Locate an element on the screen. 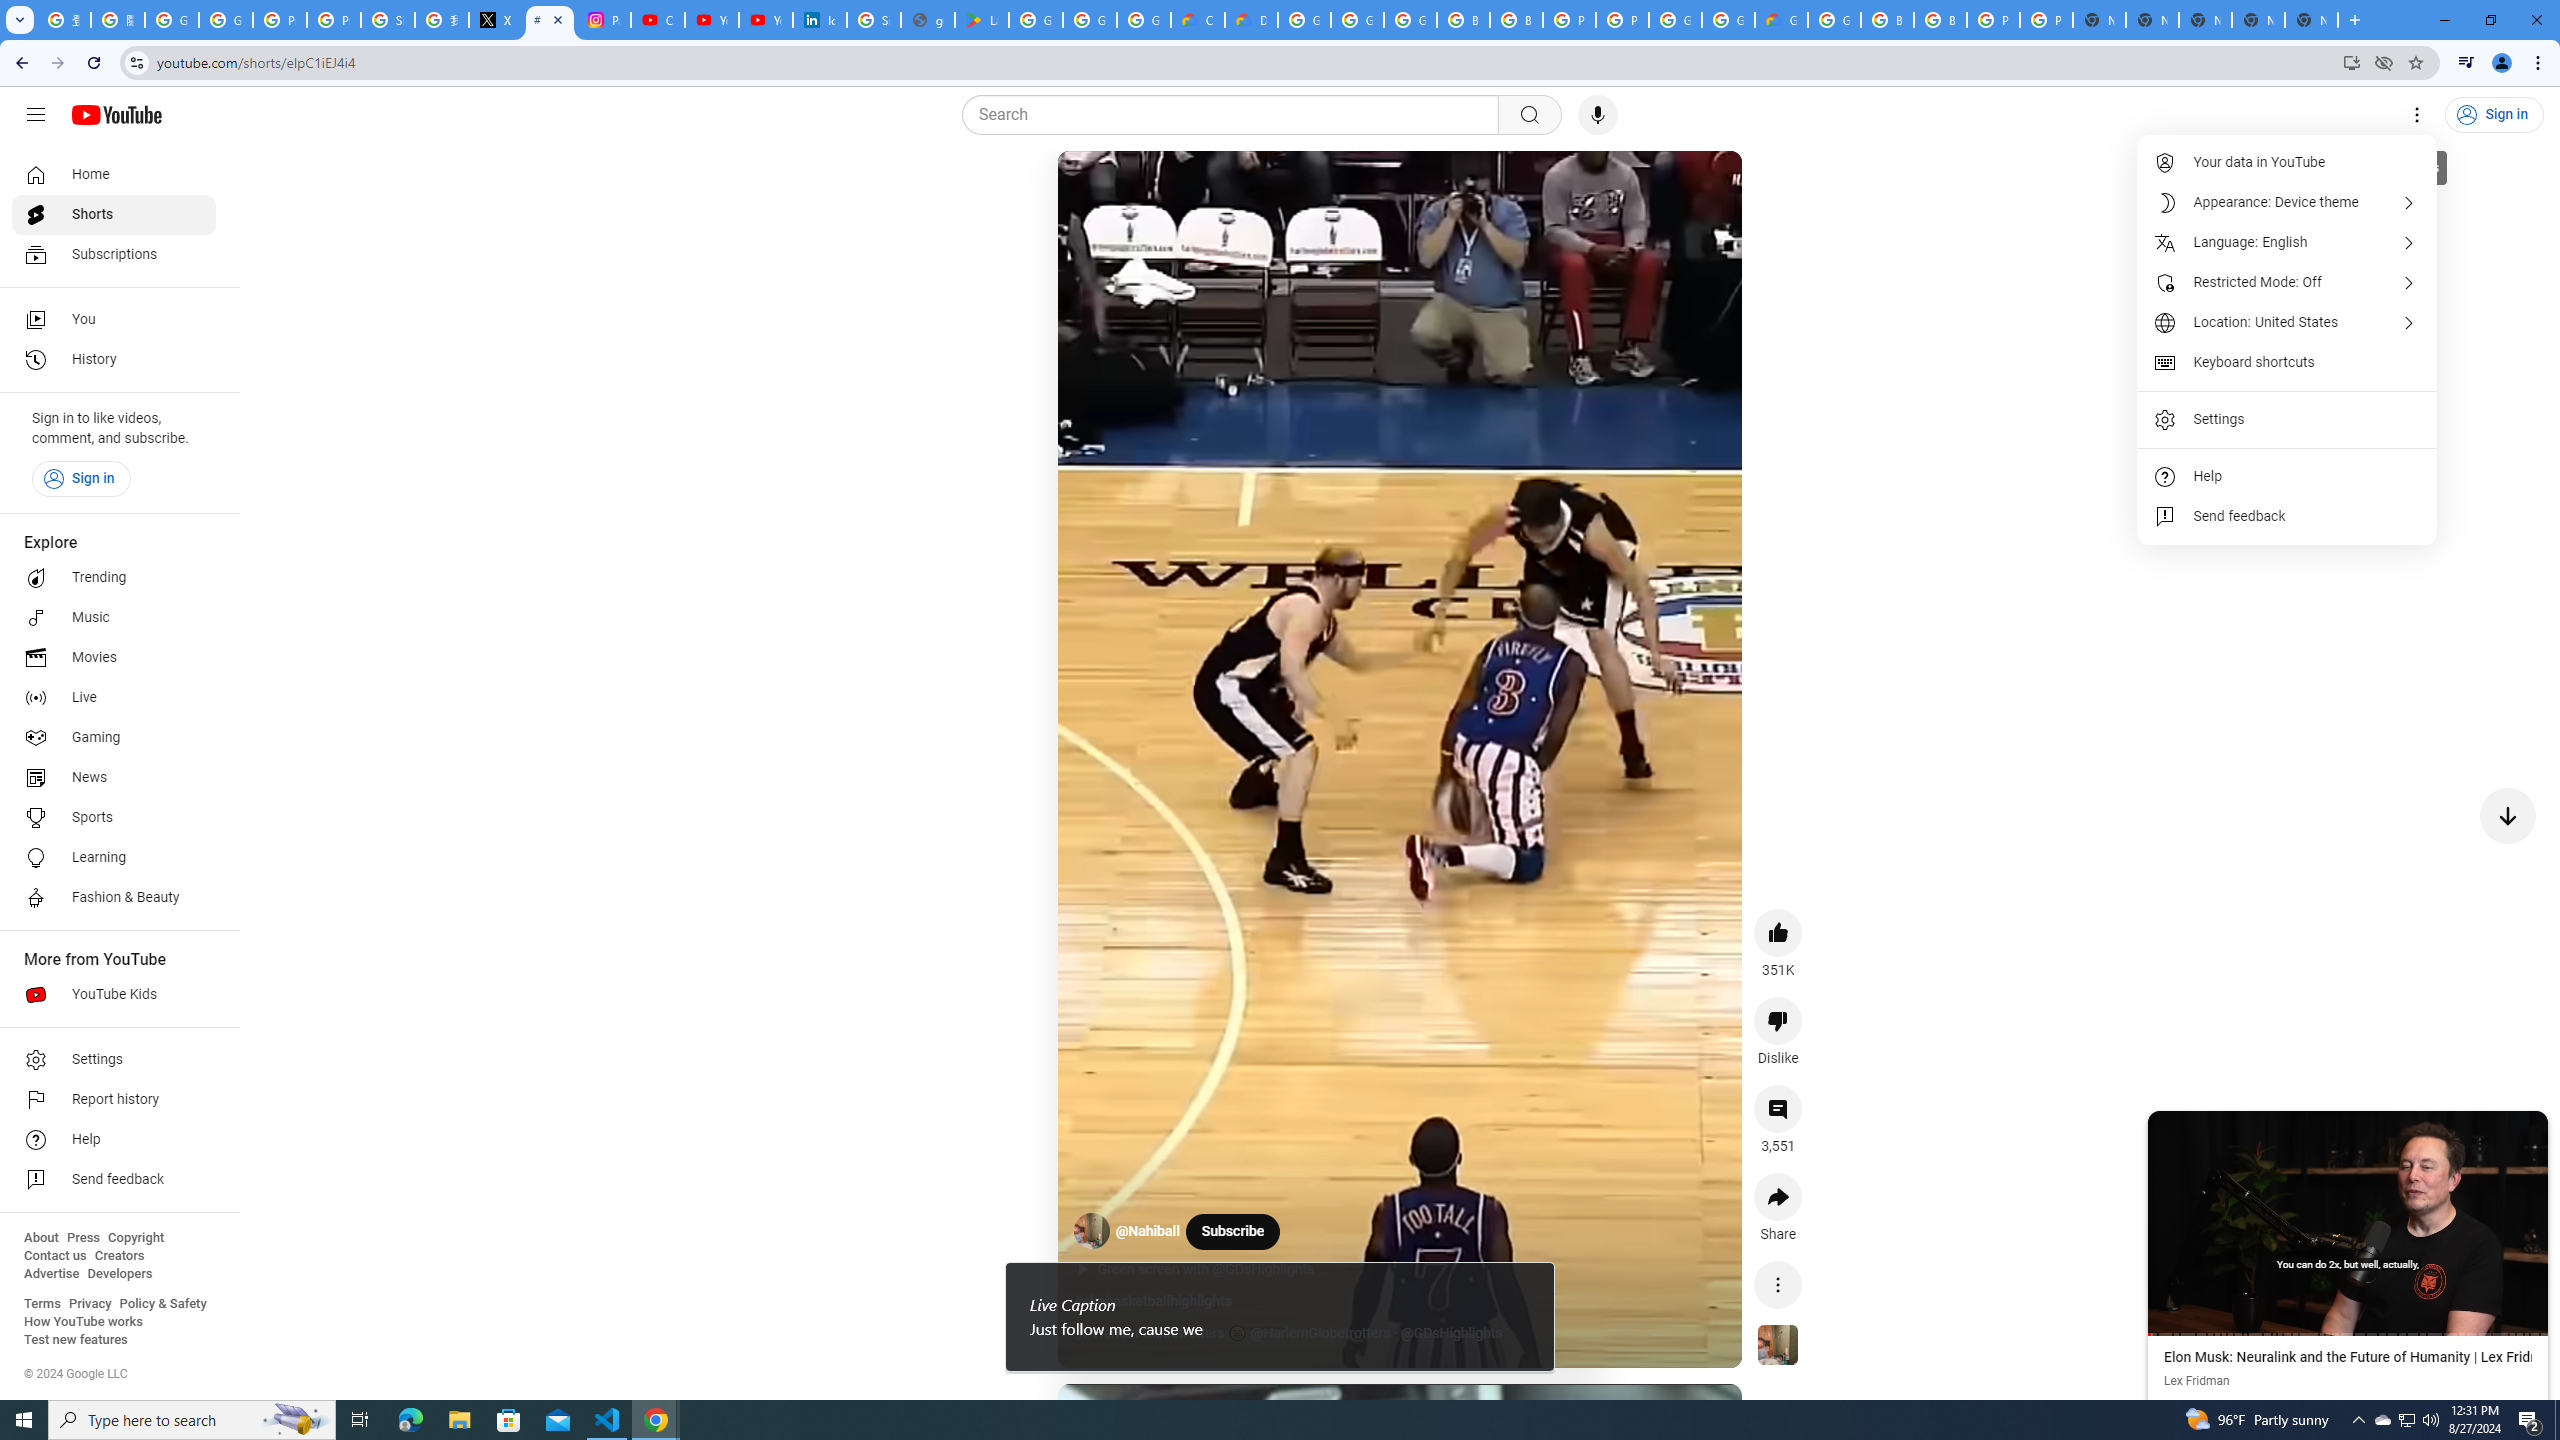 The image size is (2560, 1440). Privacy Help Center - Policies Help is located at coordinates (334, 20).